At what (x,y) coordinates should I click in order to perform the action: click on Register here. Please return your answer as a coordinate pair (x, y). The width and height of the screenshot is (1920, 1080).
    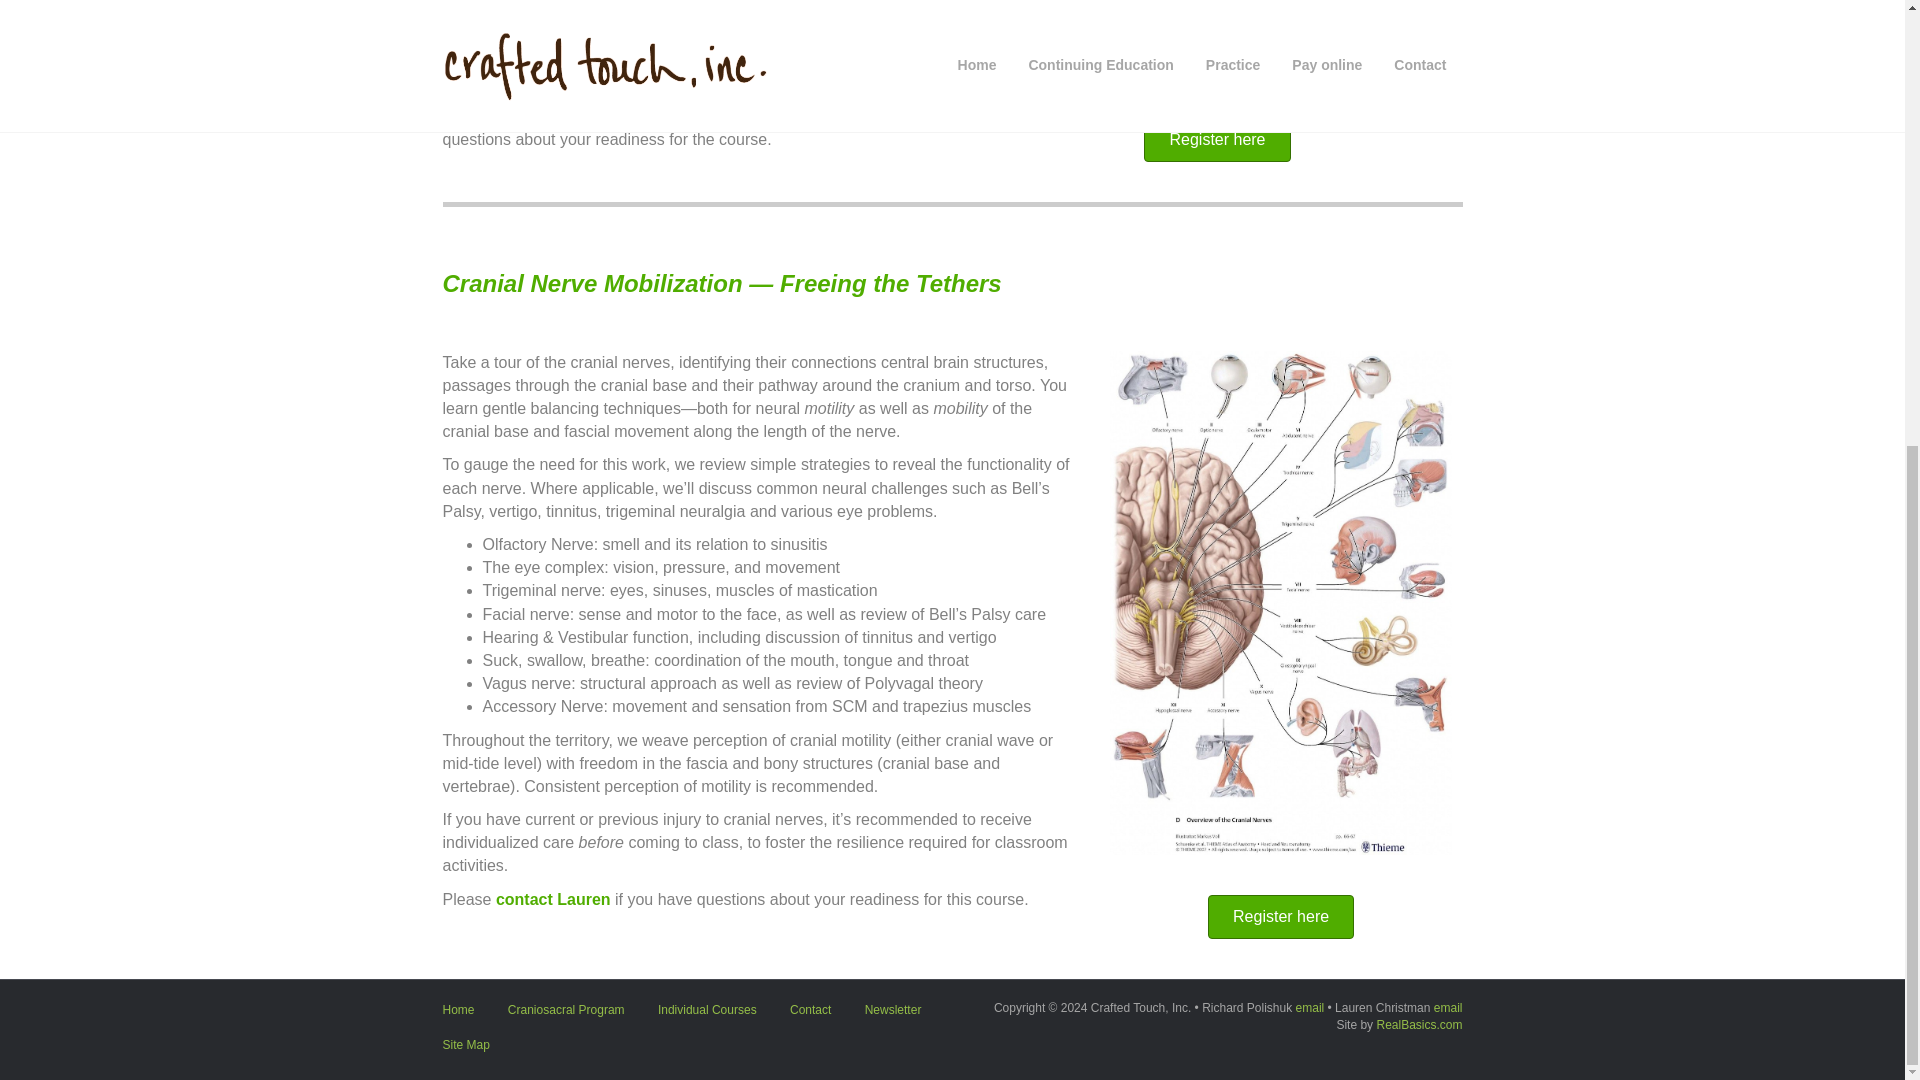
    Looking at the image, I should click on (1280, 916).